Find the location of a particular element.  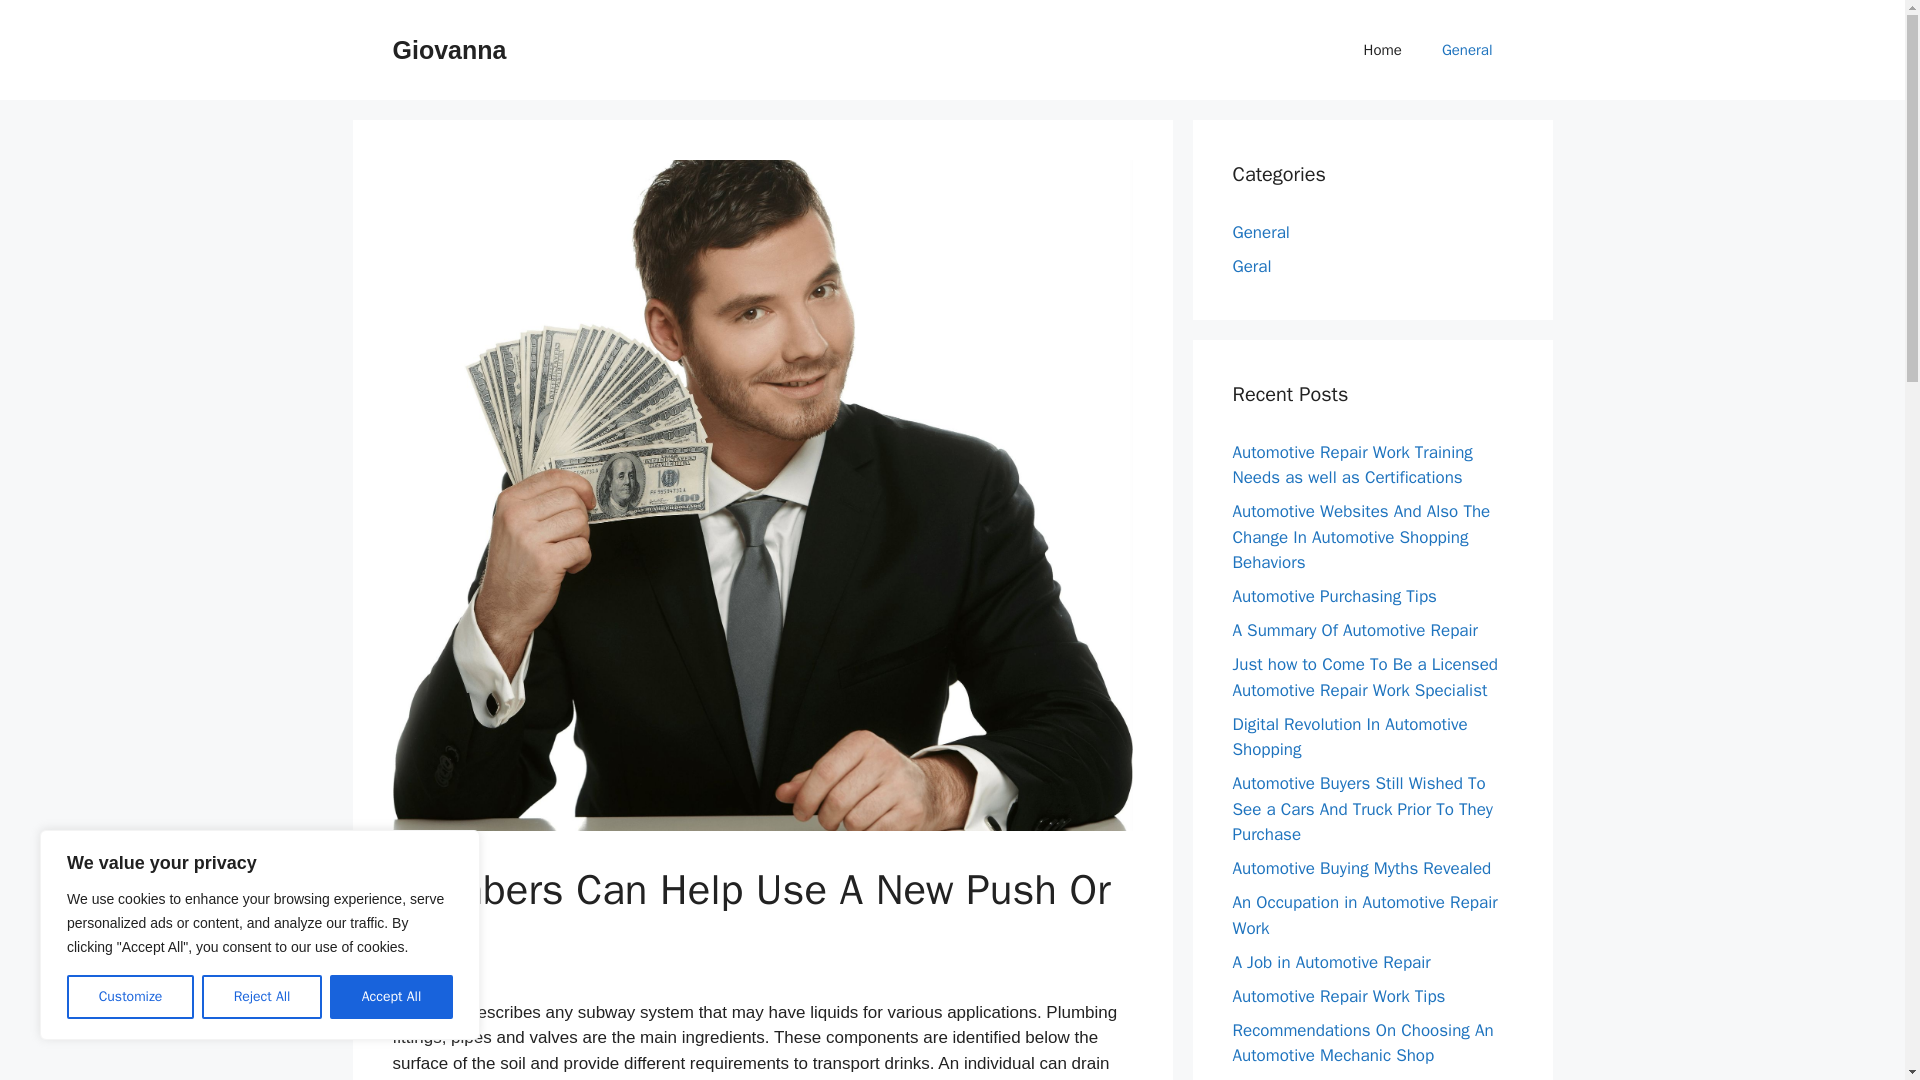

Automotive Buying Myths Revealed is located at coordinates (1362, 868).